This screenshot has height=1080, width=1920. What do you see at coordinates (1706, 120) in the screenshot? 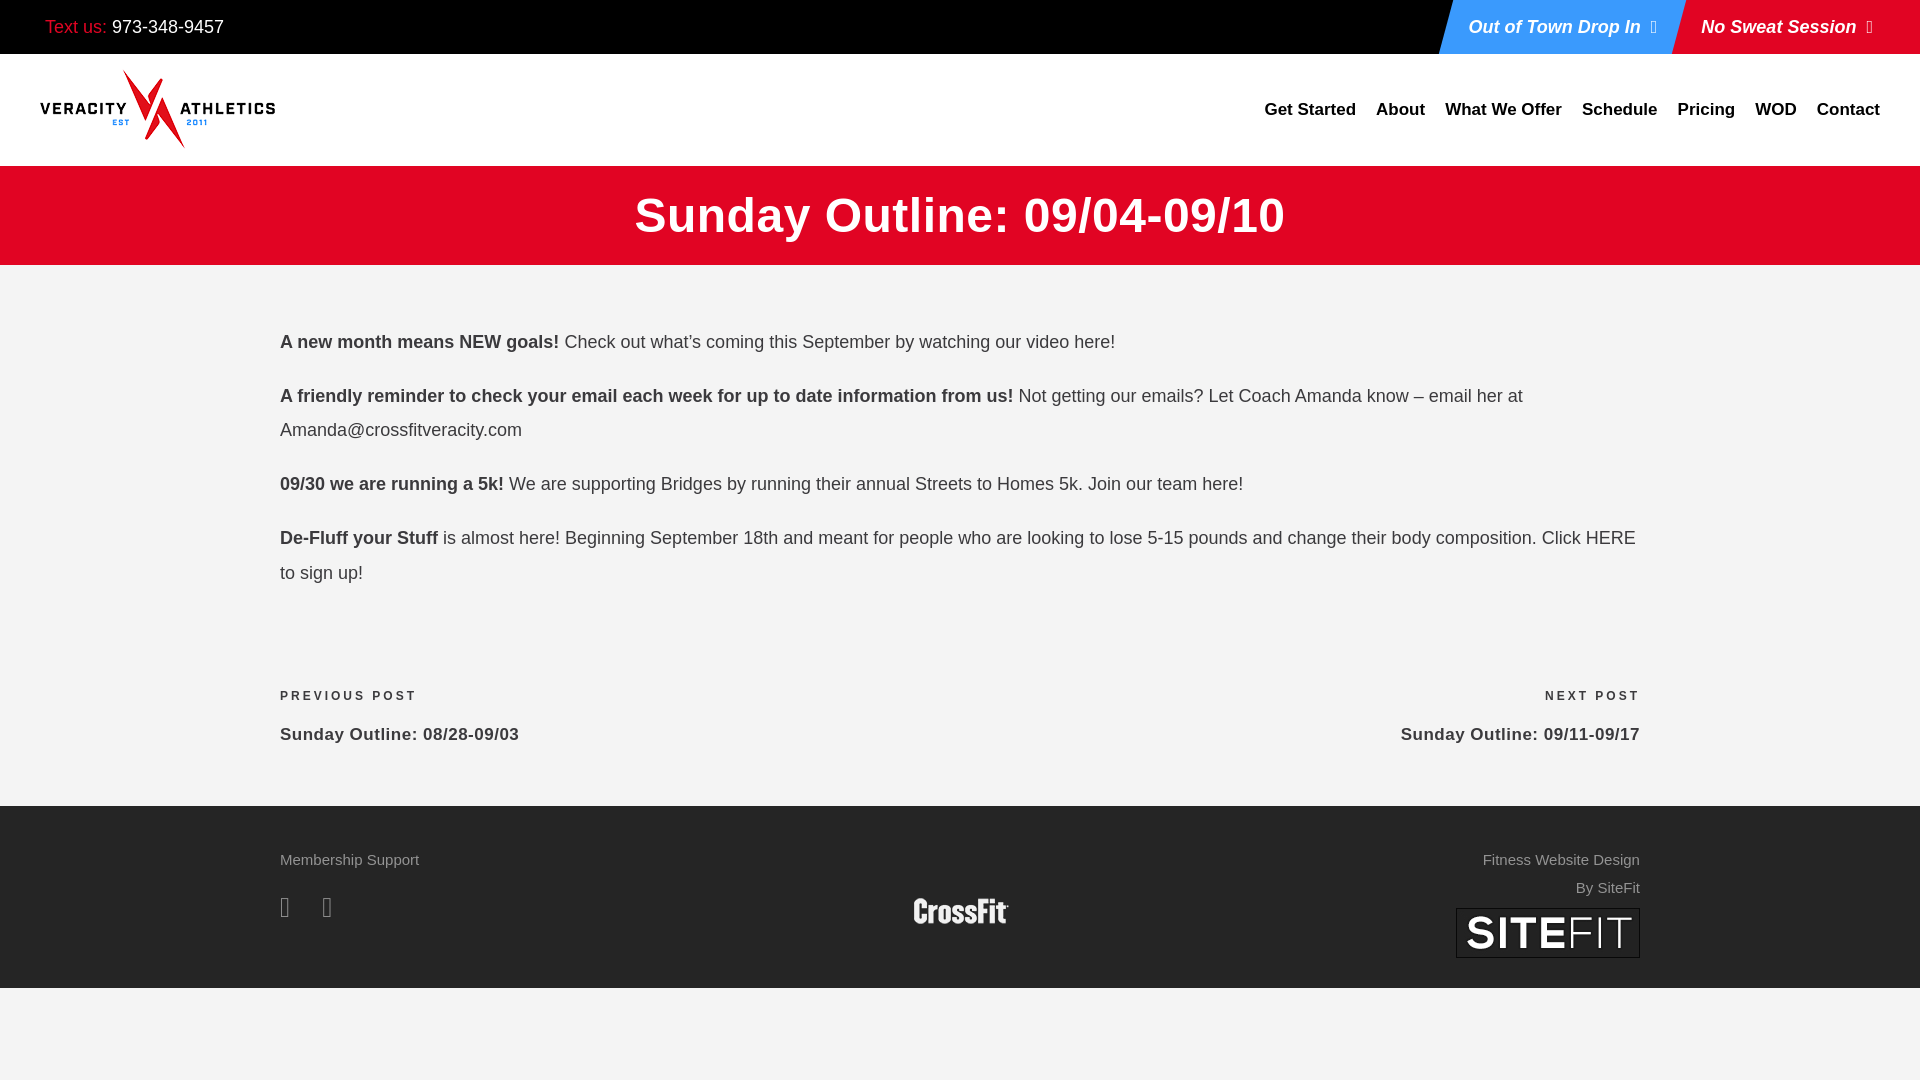
I see `Pricing` at bounding box center [1706, 120].